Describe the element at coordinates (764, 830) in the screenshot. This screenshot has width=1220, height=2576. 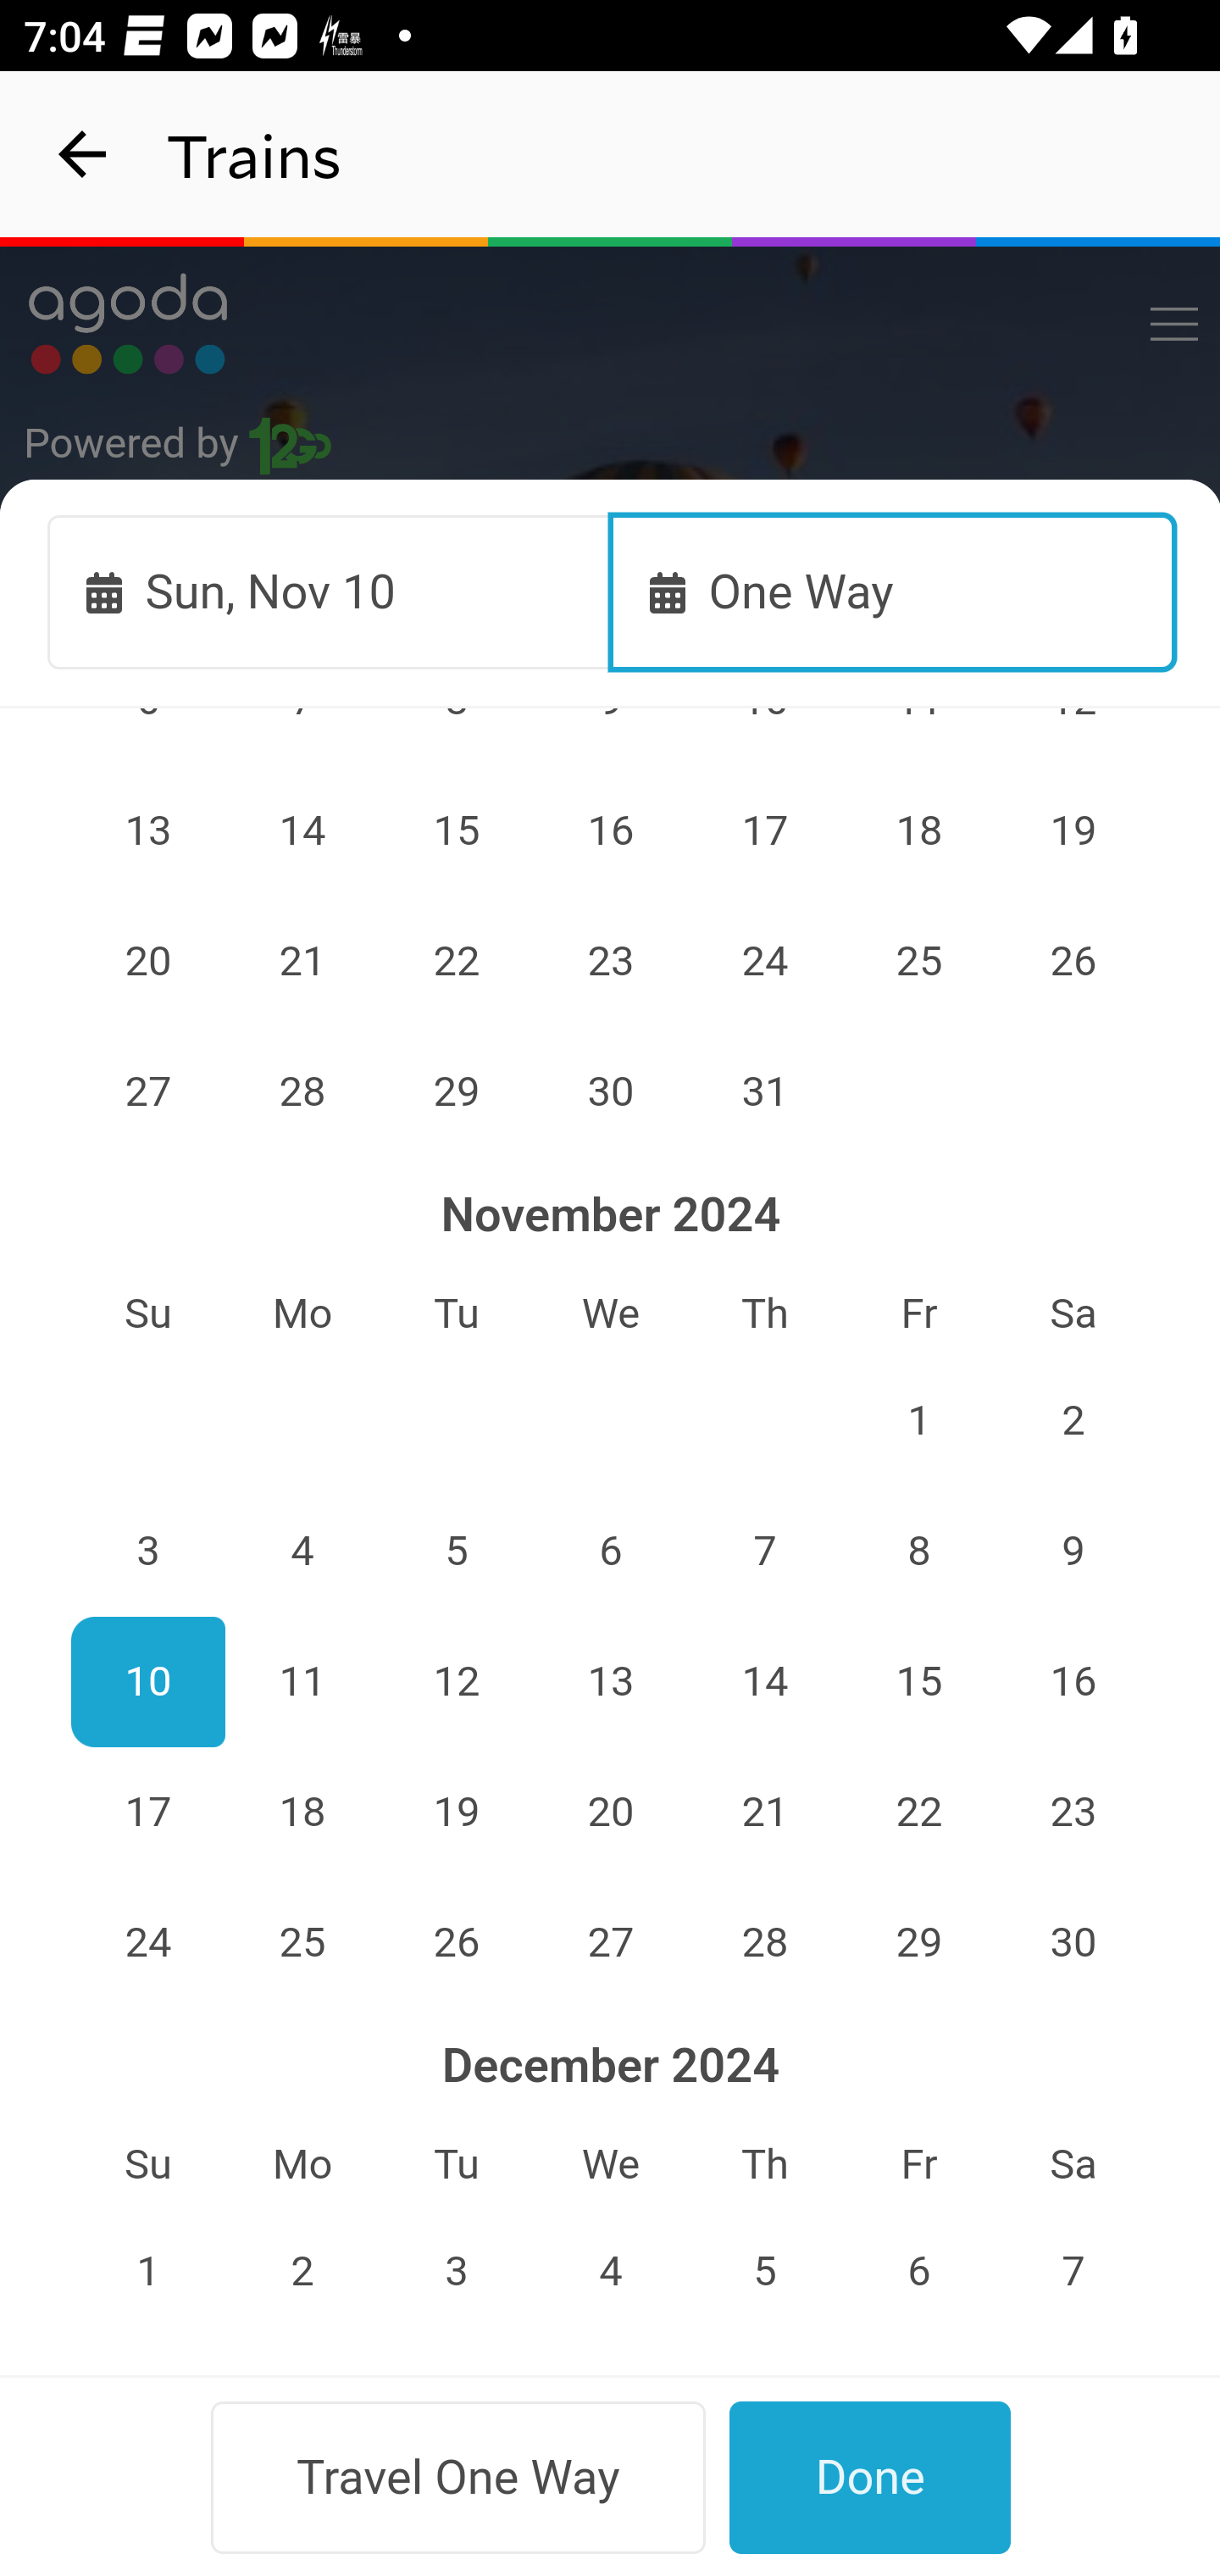
I see `17` at that location.